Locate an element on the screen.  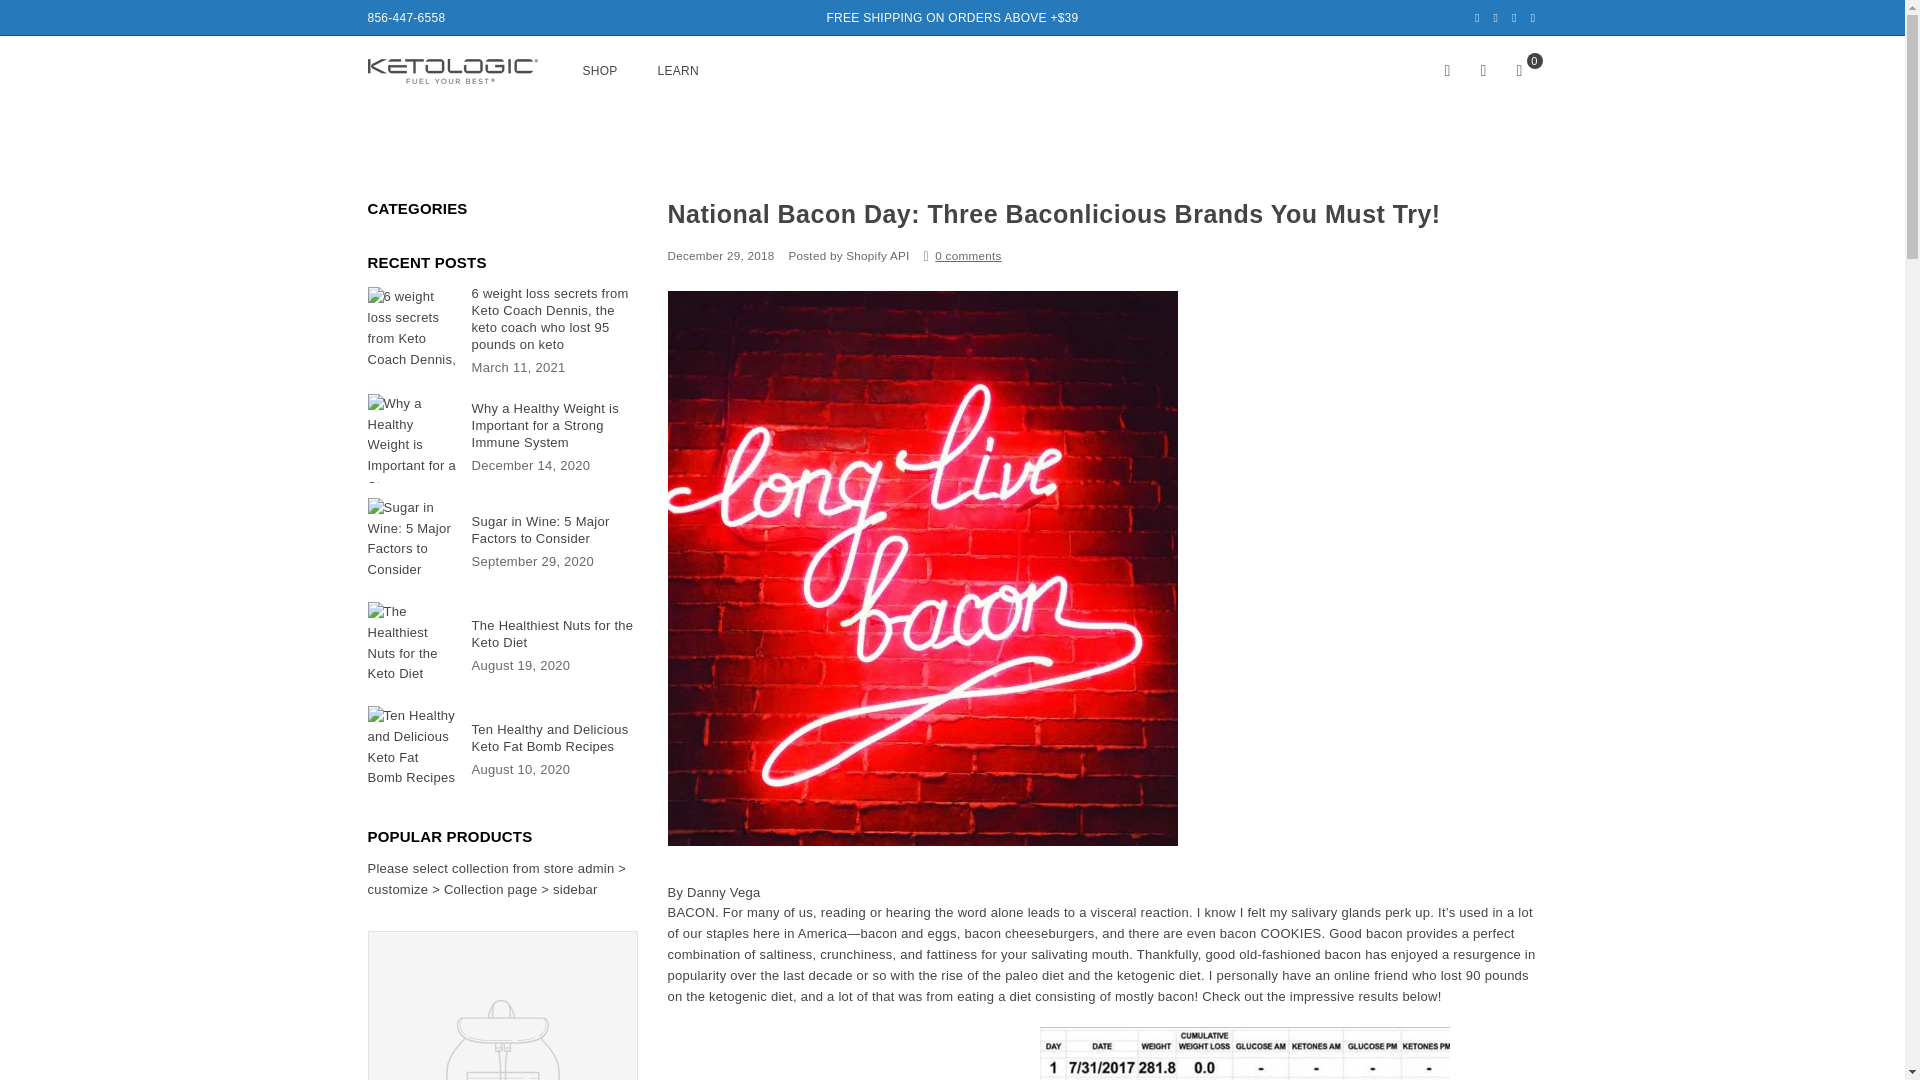
0 comments is located at coordinates (968, 256).